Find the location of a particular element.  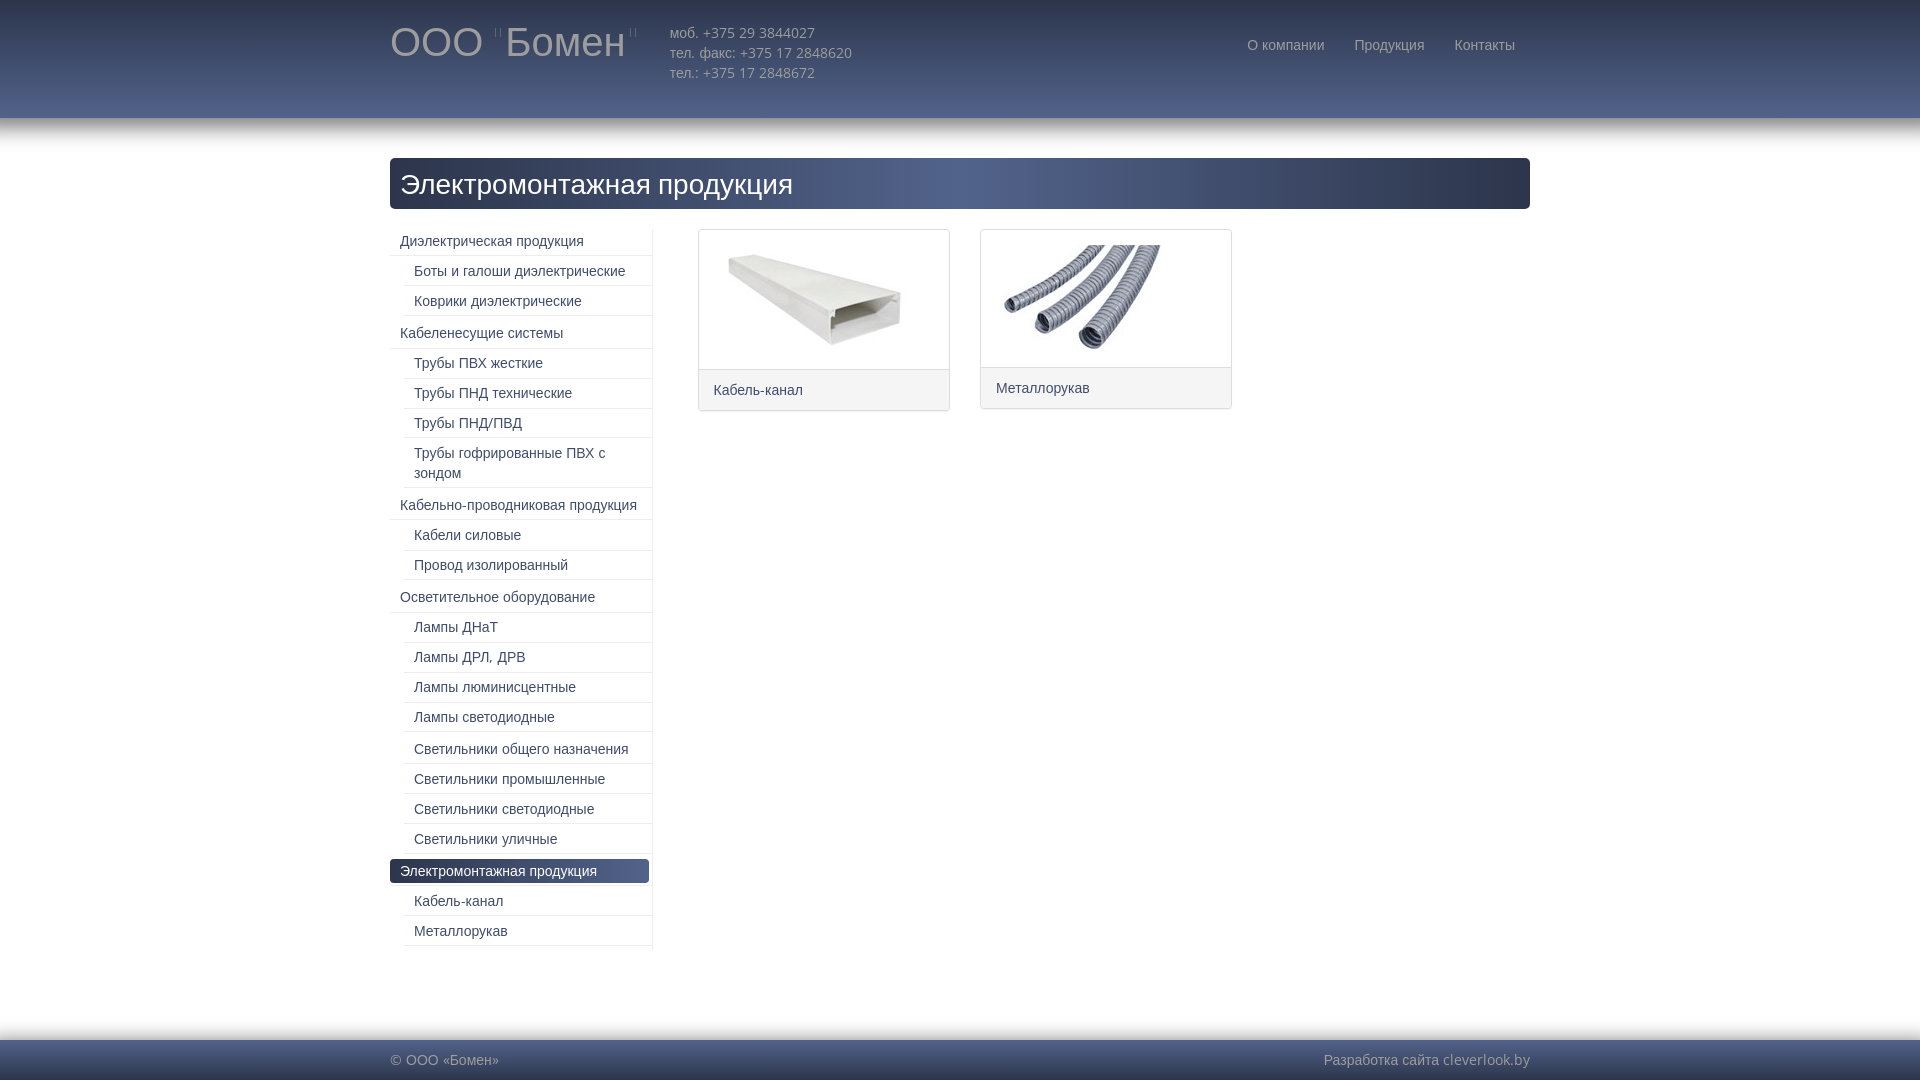

cleverlook.by is located at coordinates (1486, 1060).